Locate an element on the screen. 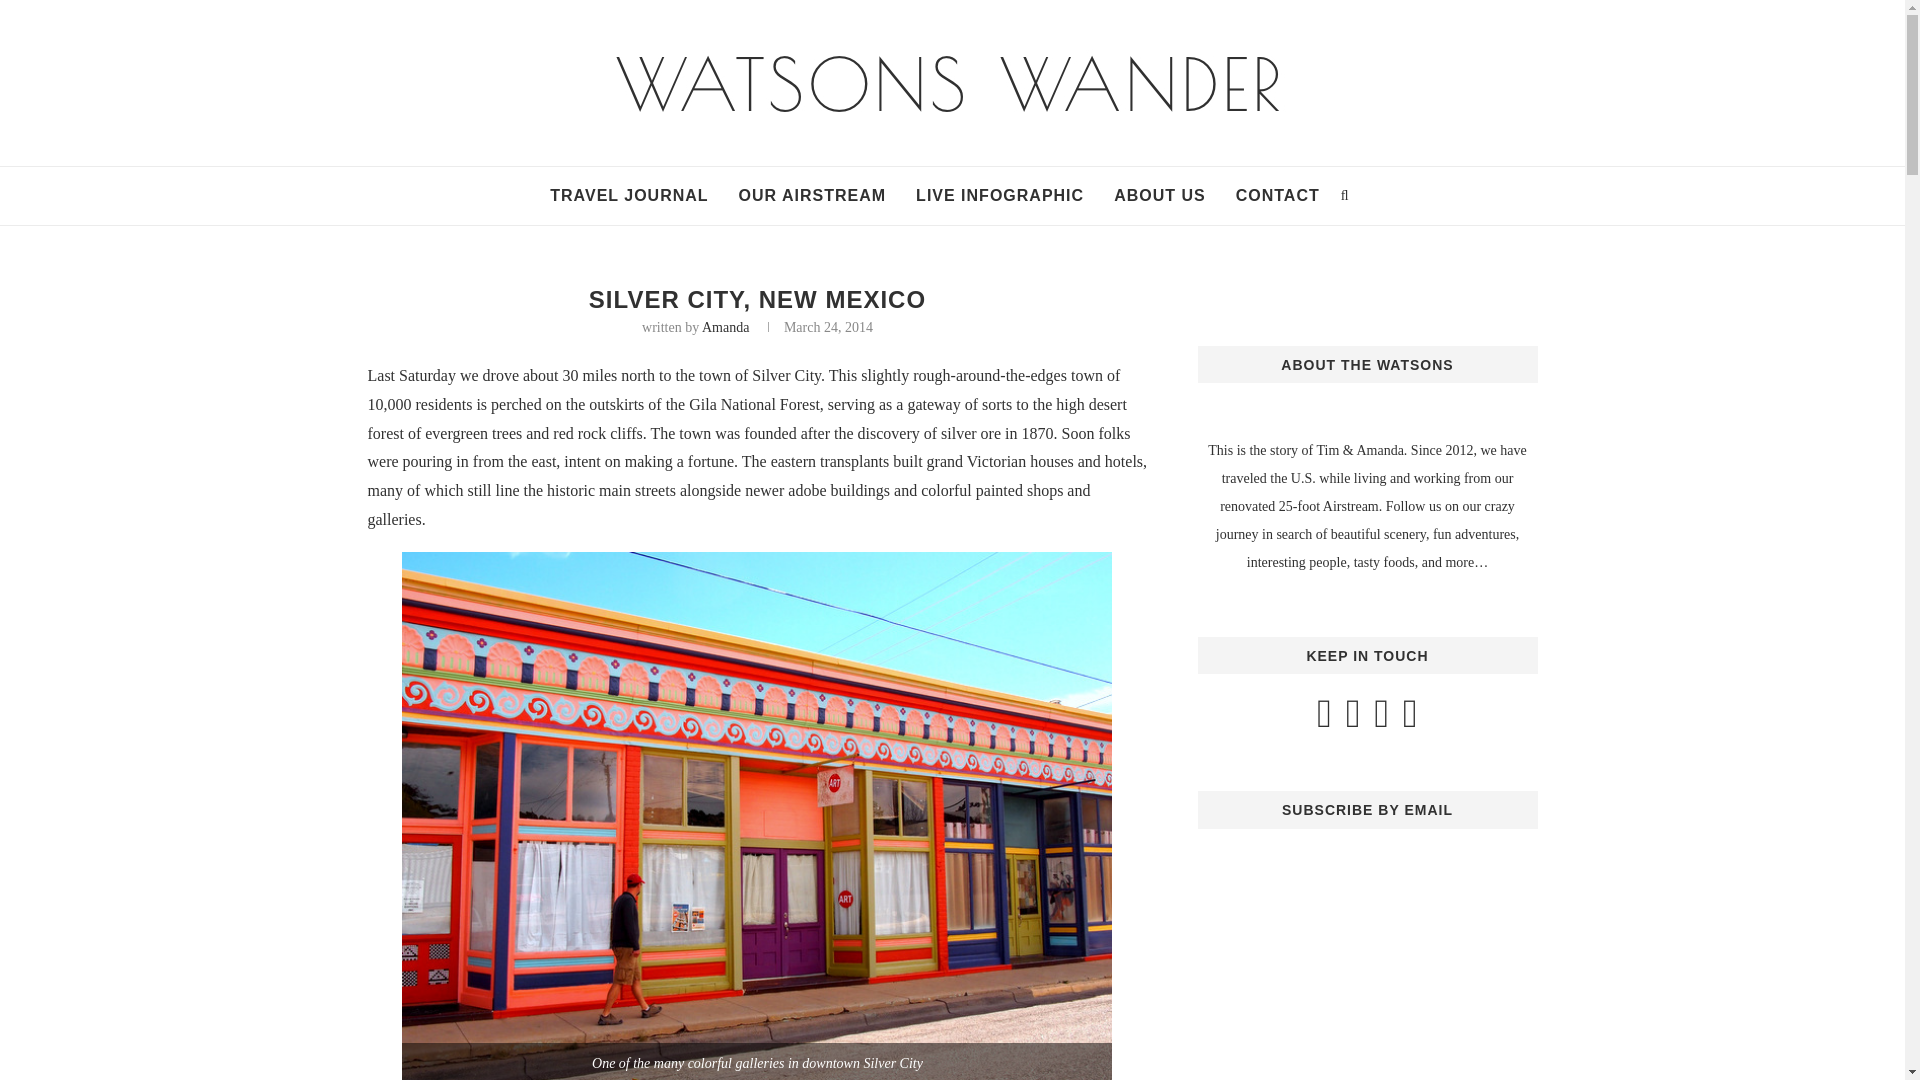 This screenshot has height=1080, width=1920. OUR AIRSTREAM is located at coordinates (813, 196).